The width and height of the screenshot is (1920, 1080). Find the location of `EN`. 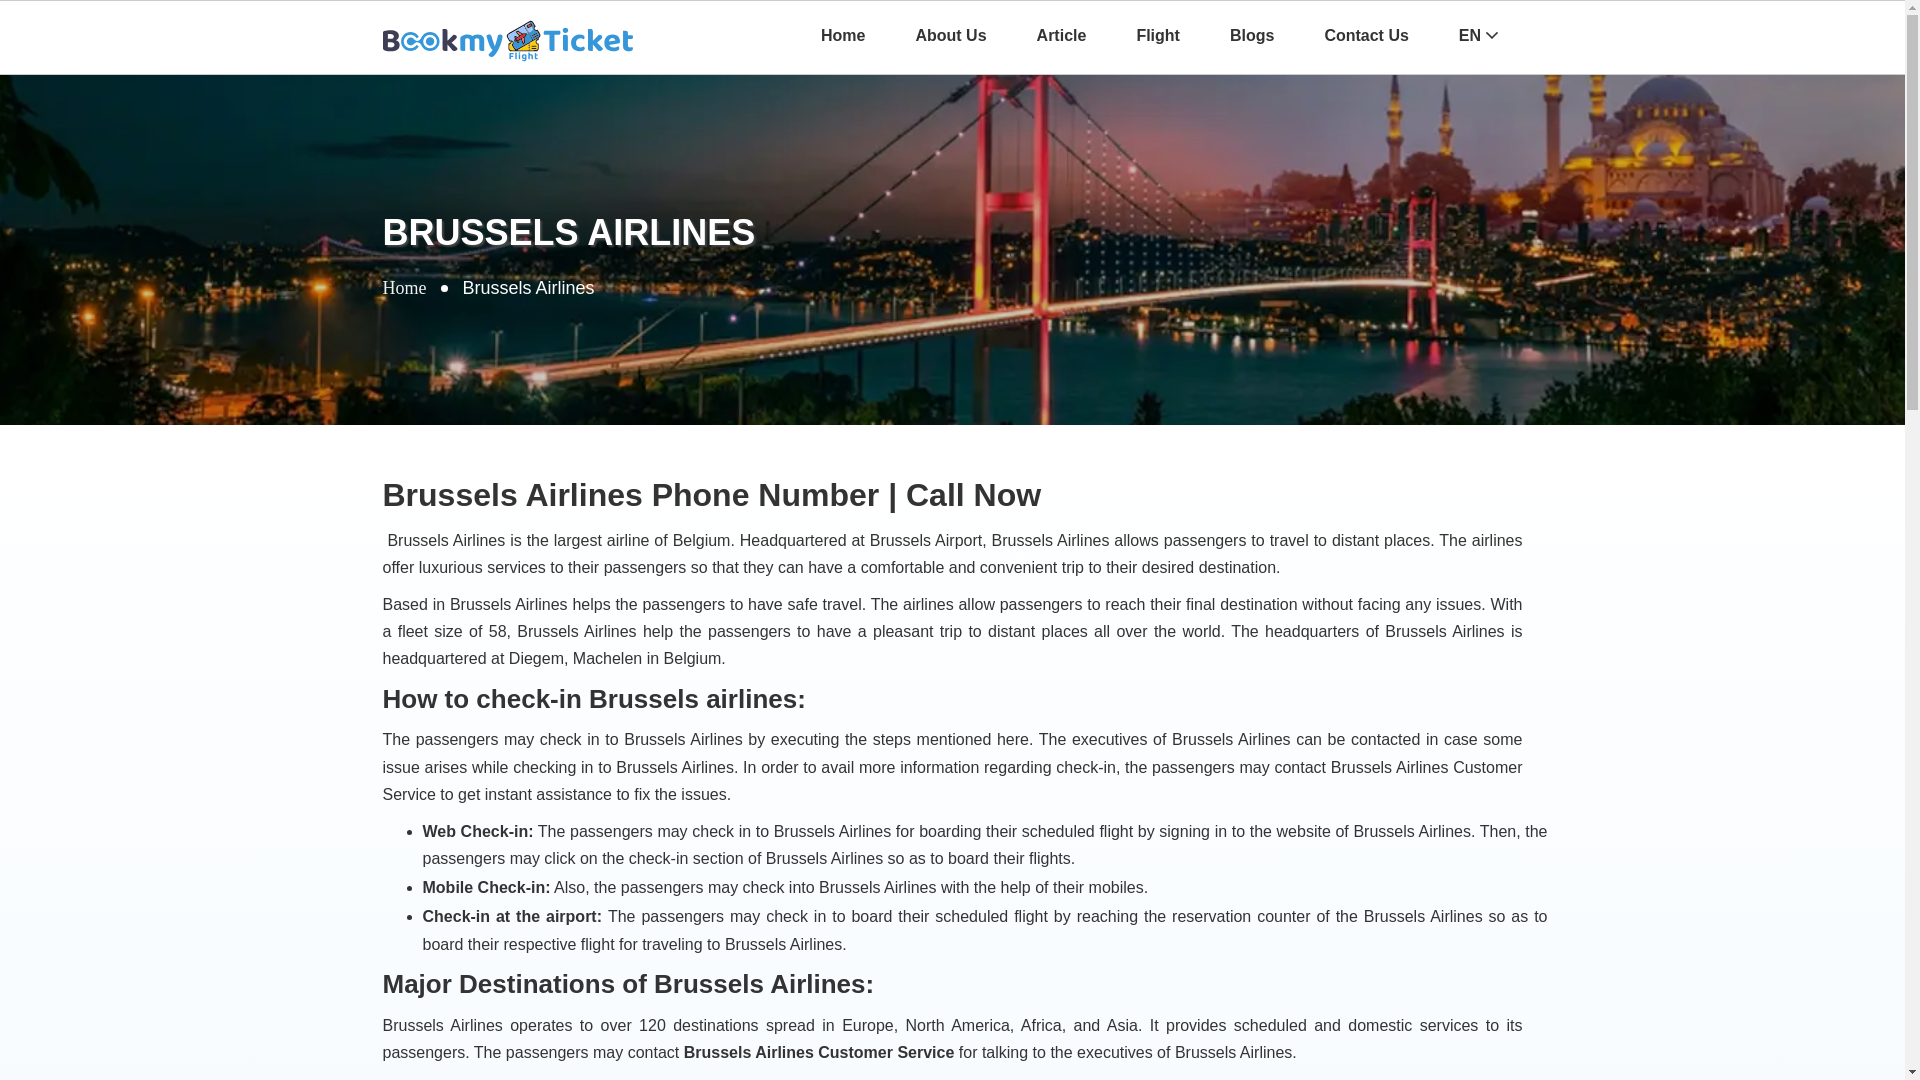

EN is located at coordinates (1478, 36).